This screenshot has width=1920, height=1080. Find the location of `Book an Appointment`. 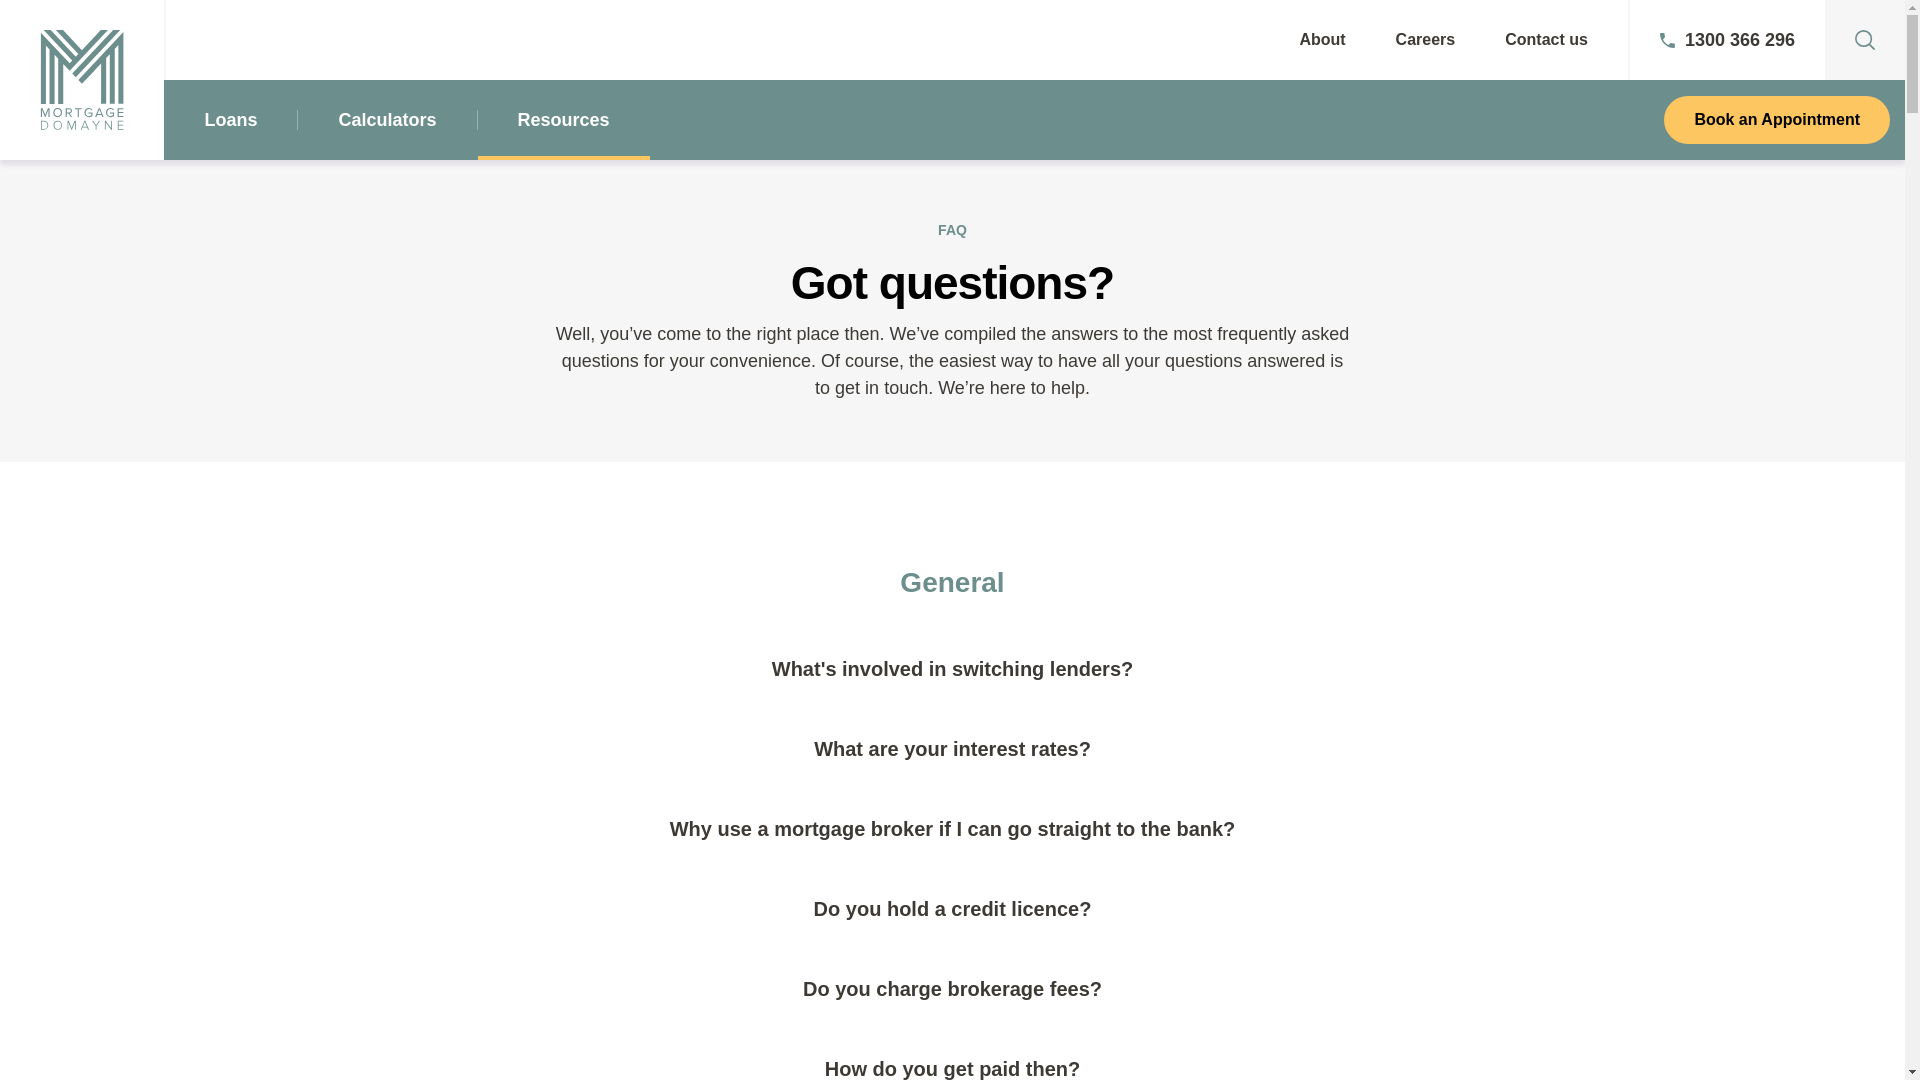

Book an Appointment is located at coordinates (1777, 120).